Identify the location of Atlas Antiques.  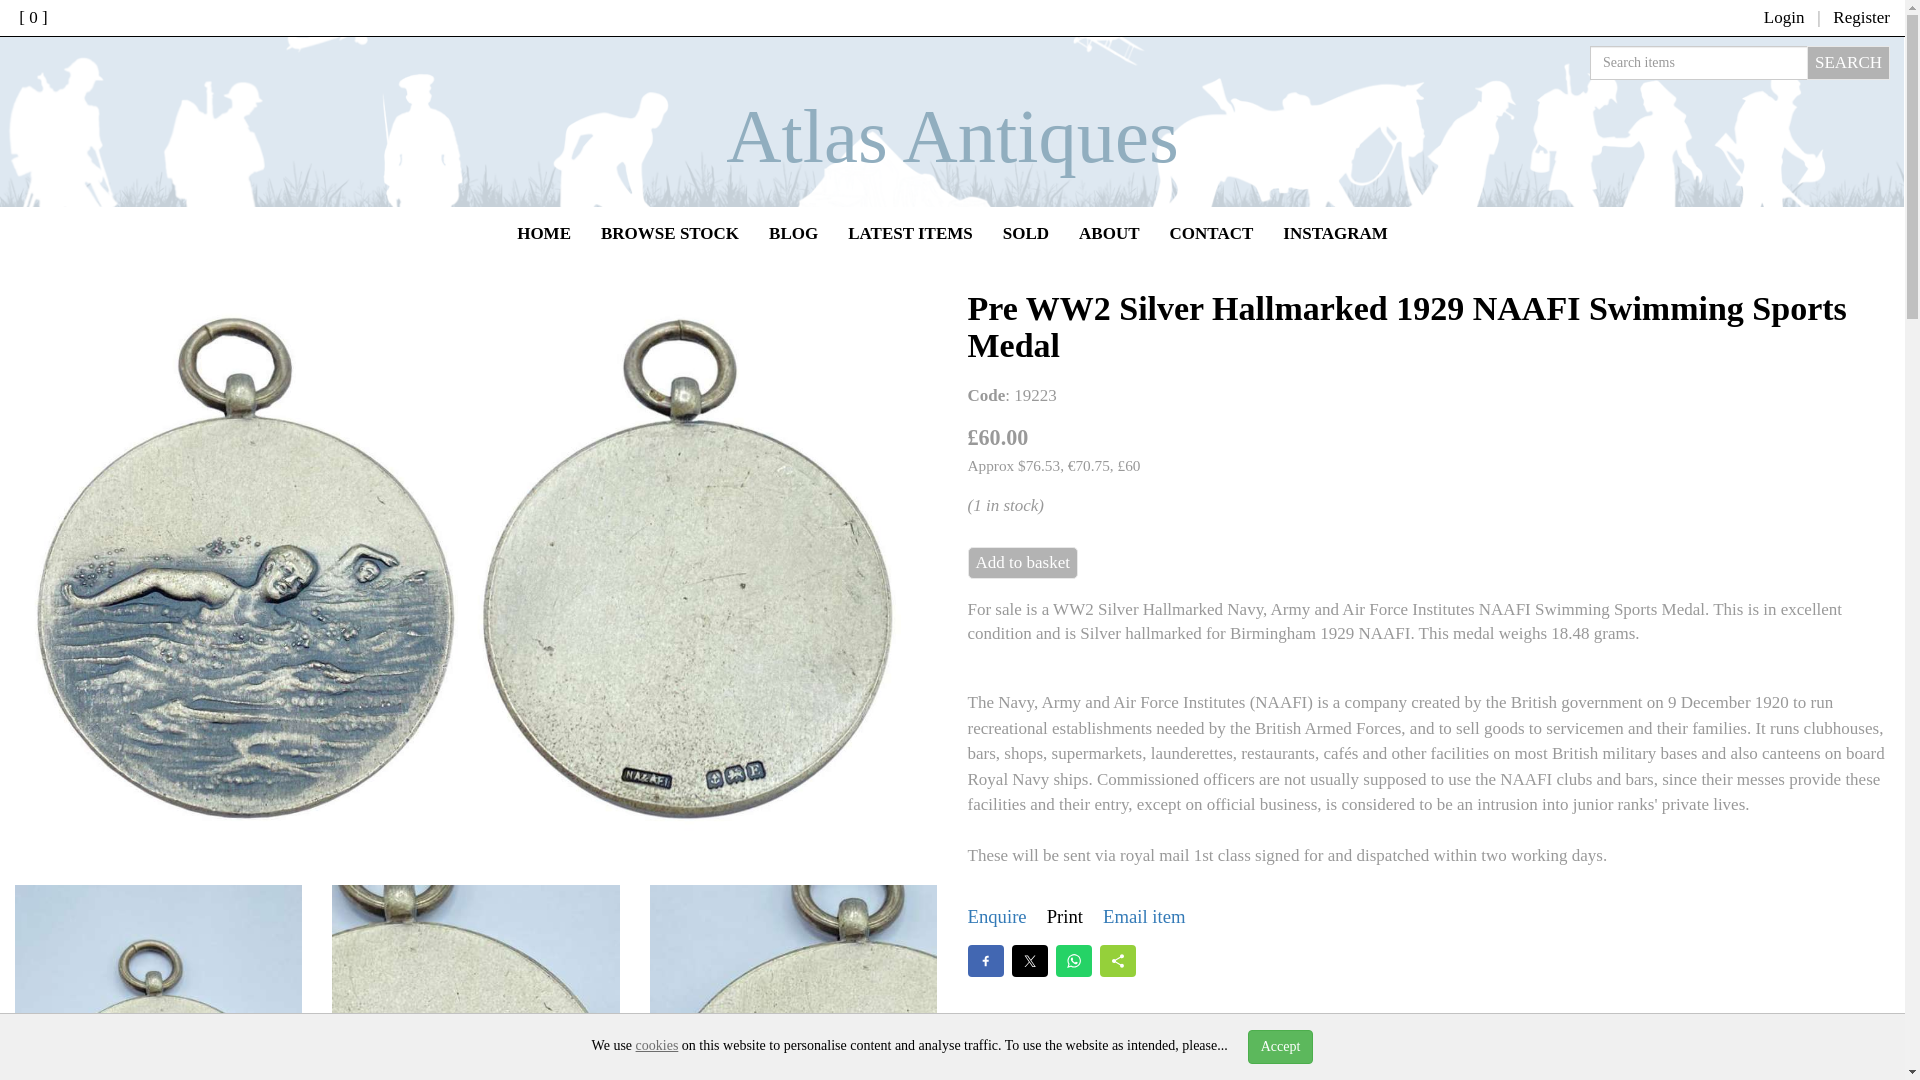
(952, 136).